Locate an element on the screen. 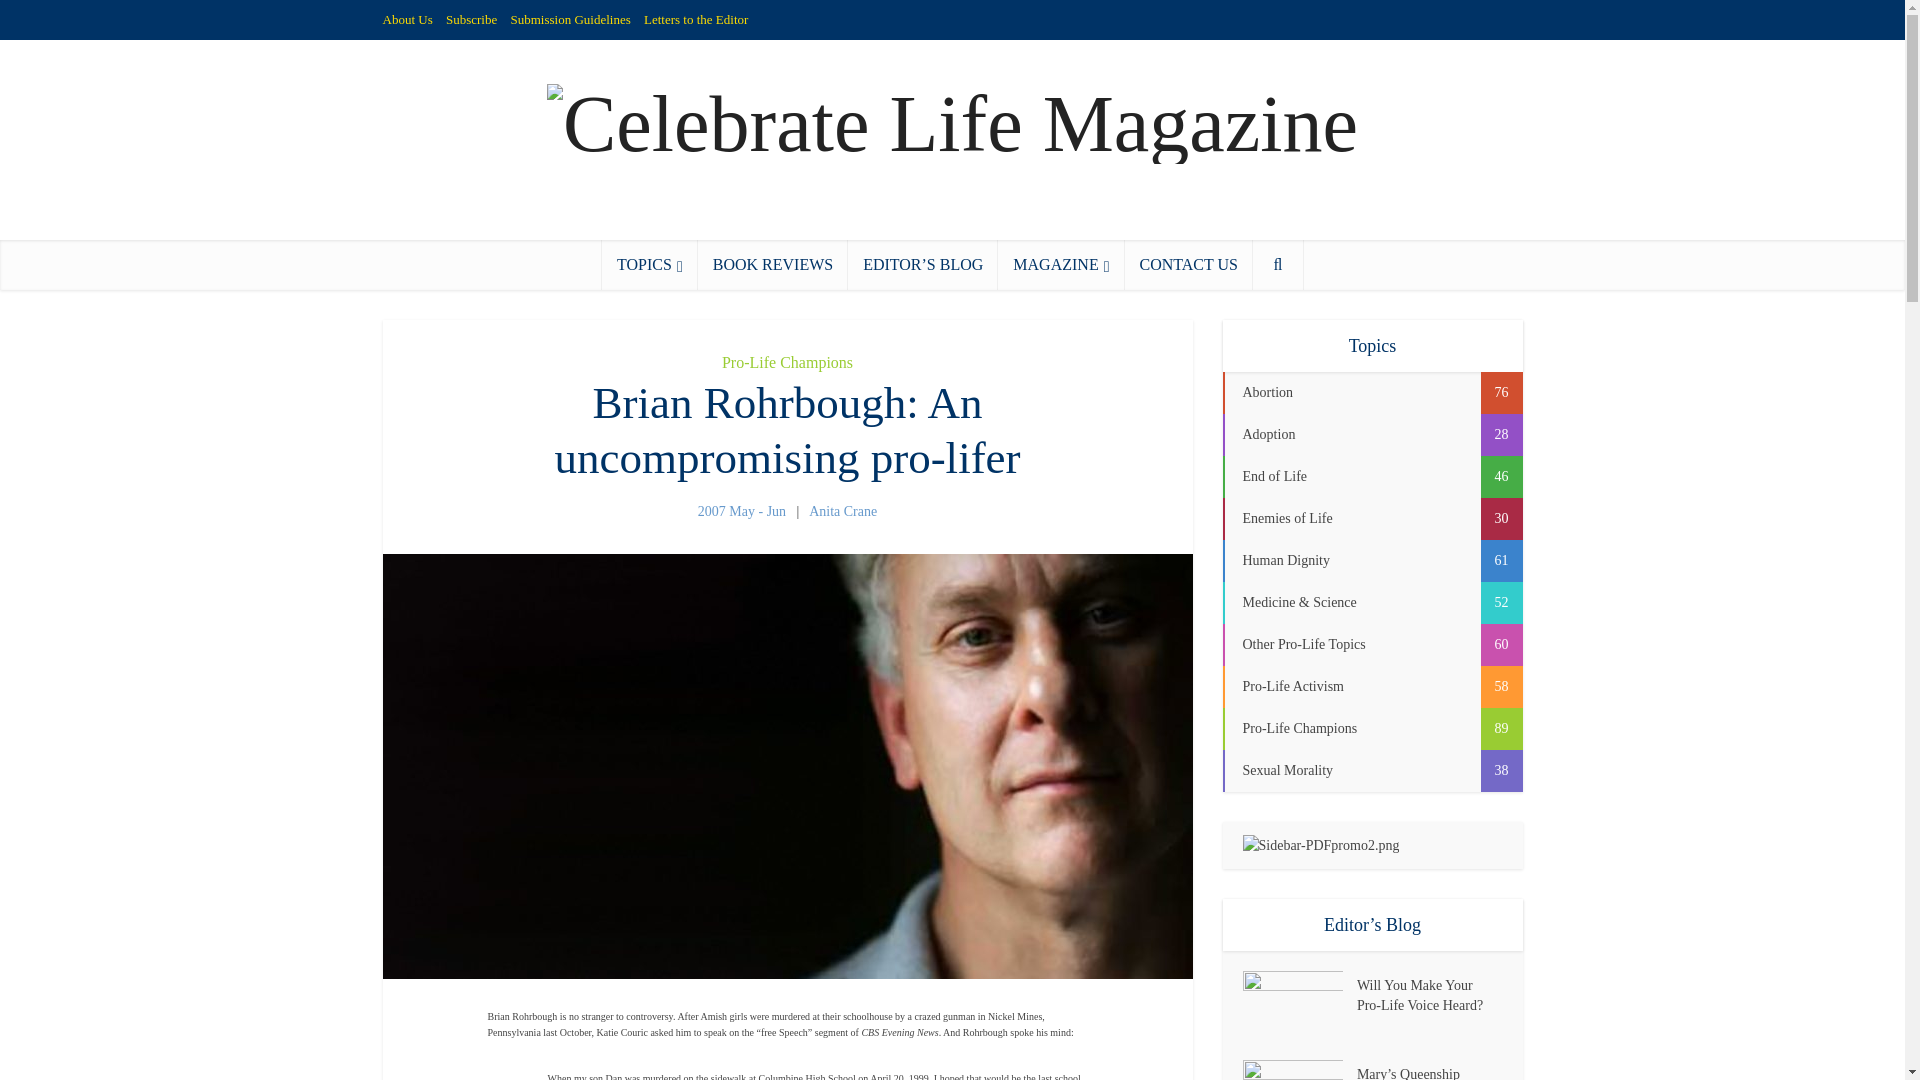 The image size is (1920, 1080). Subscribe is located at coordinates (471, 19).